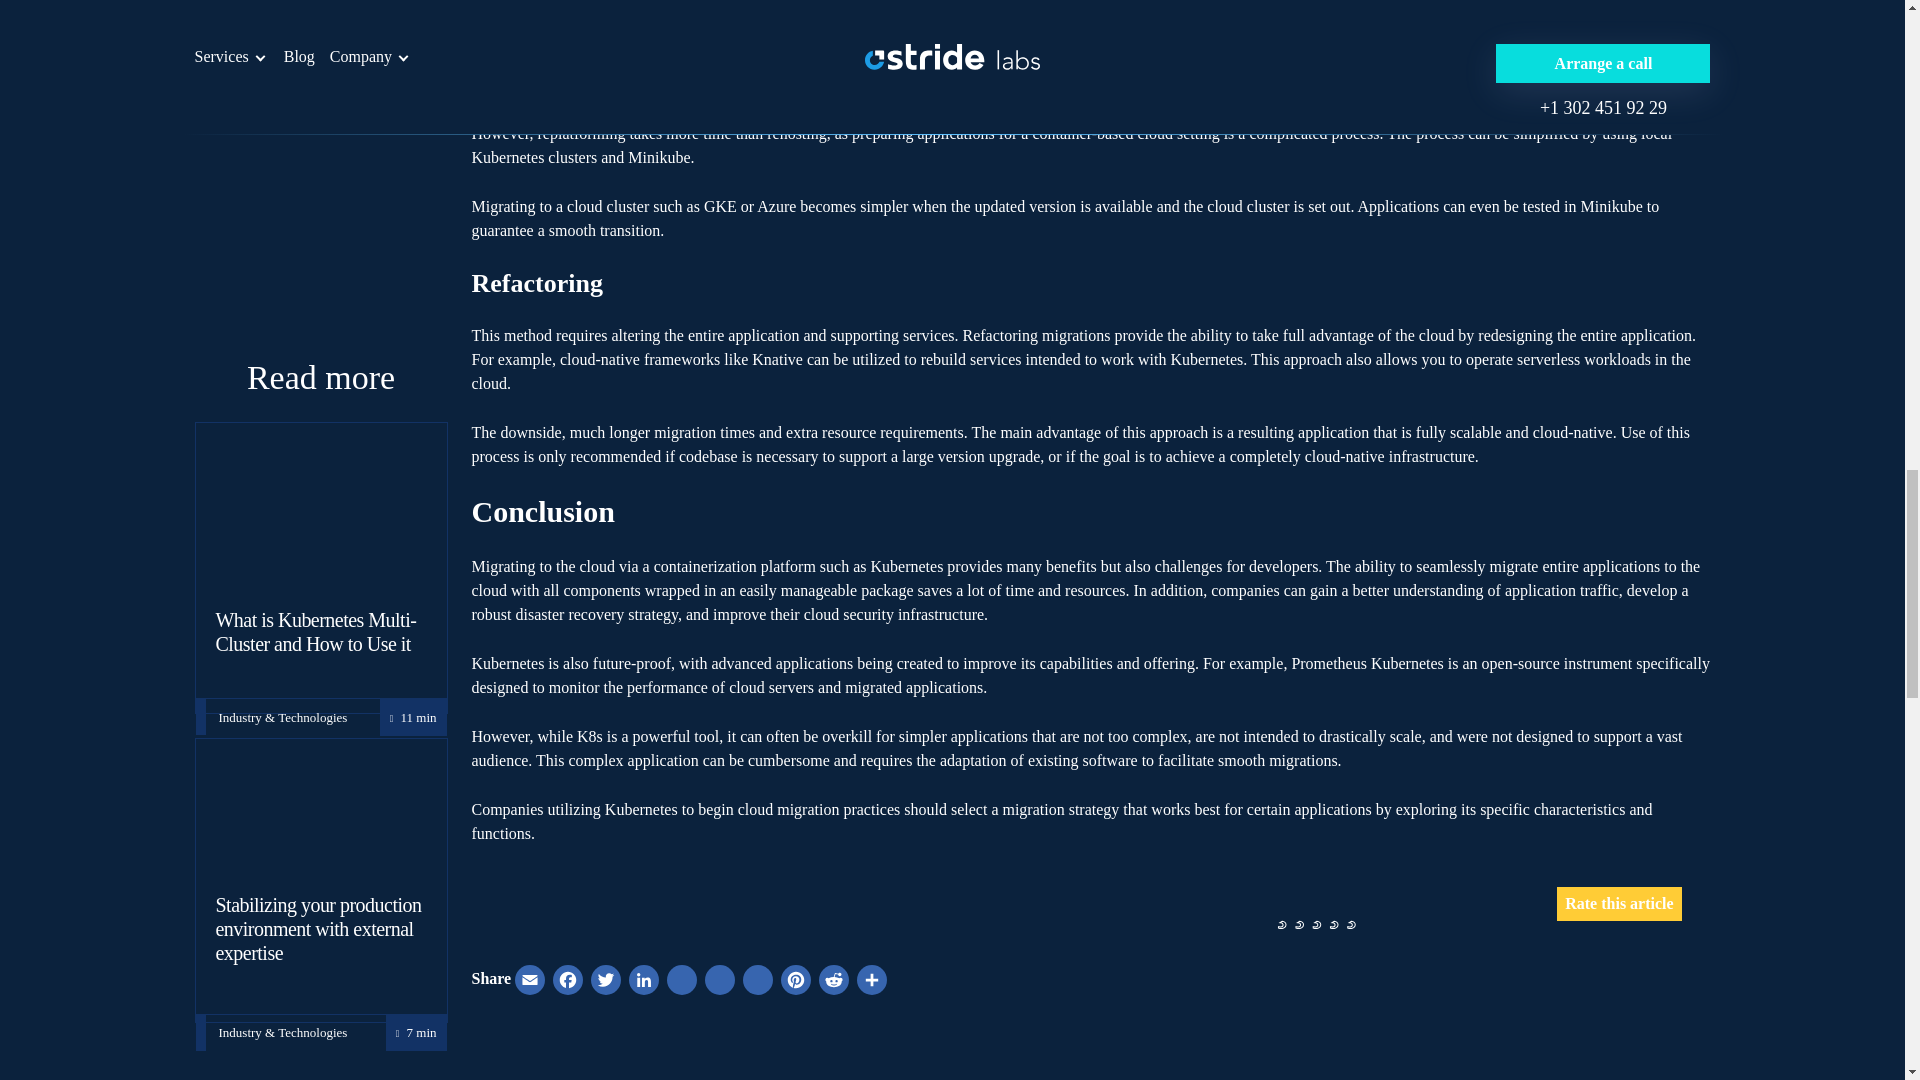 The image size is (1920, 1080). Describe the element at coordinates (568, 984) in the screenshot. I see `Facebook` at that location.